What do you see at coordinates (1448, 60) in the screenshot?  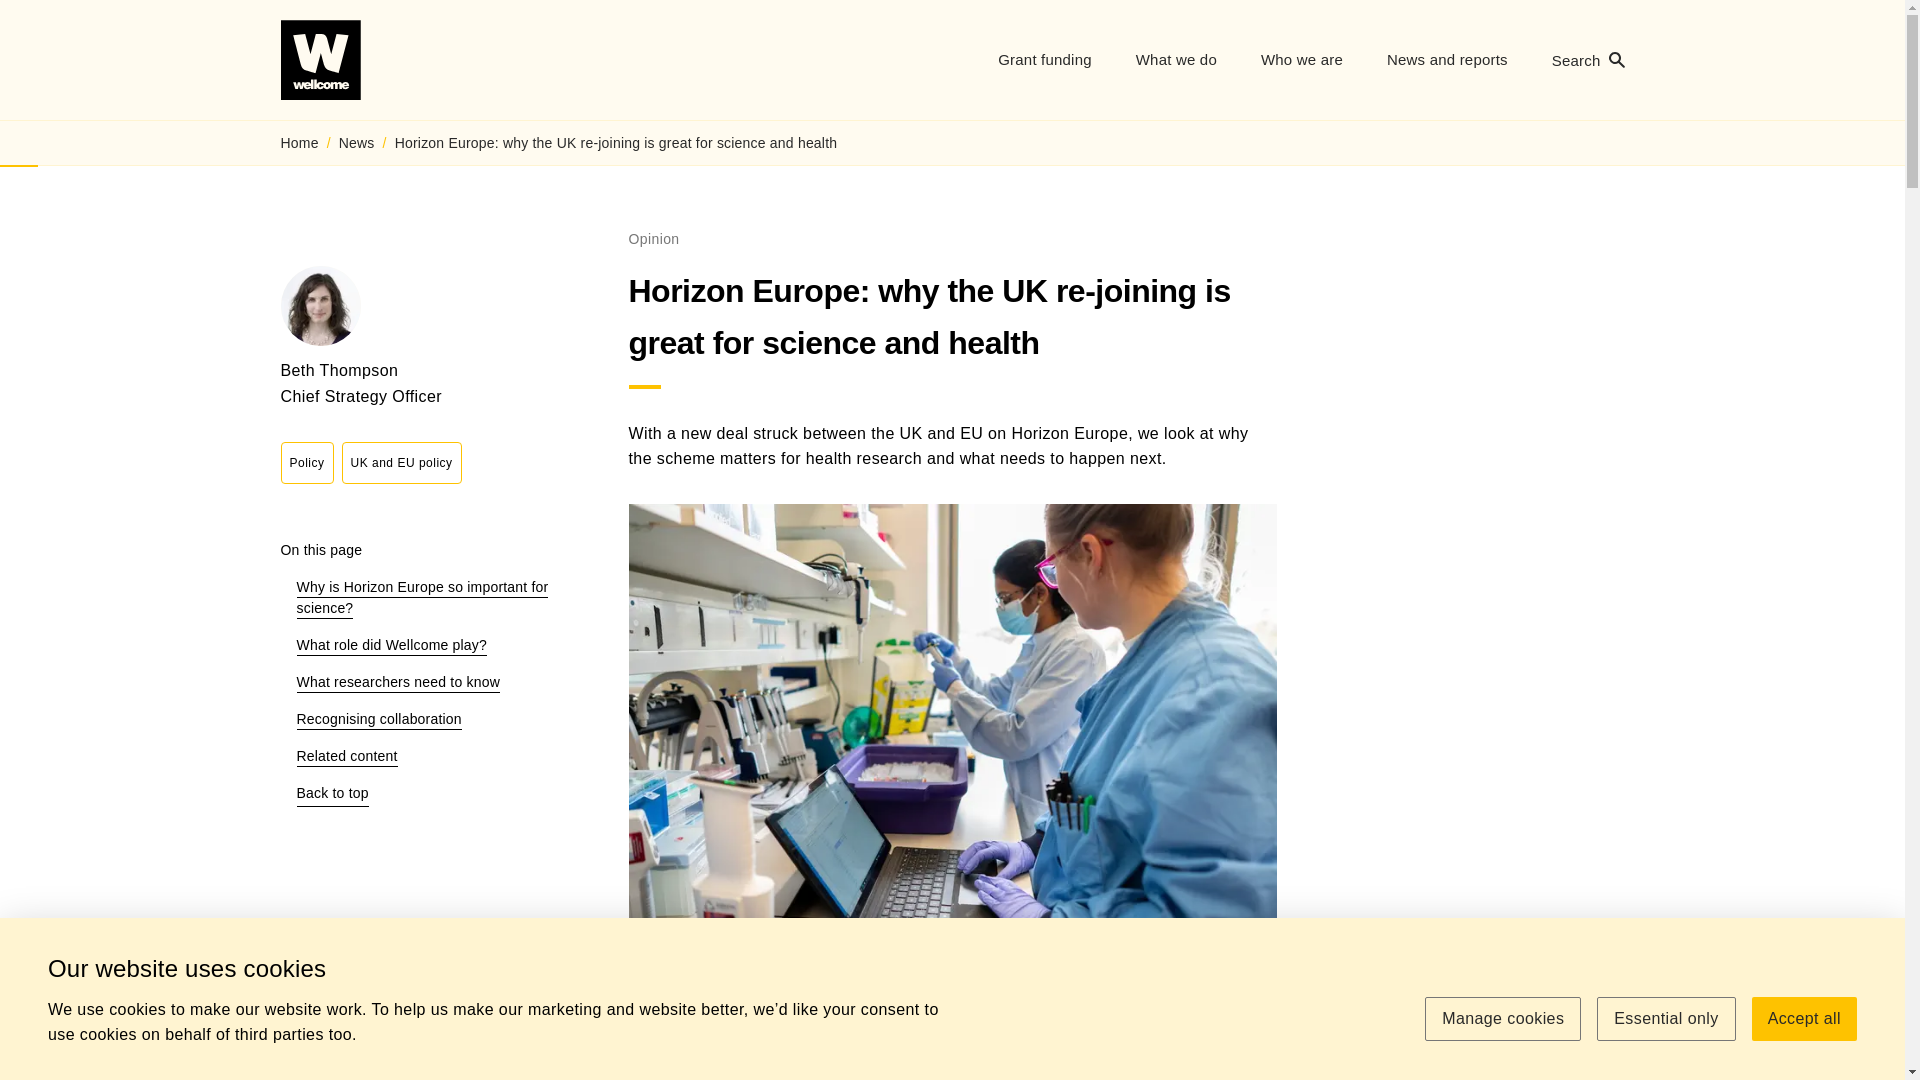 I see `Grant funding` at bounding box center [1448, 60].